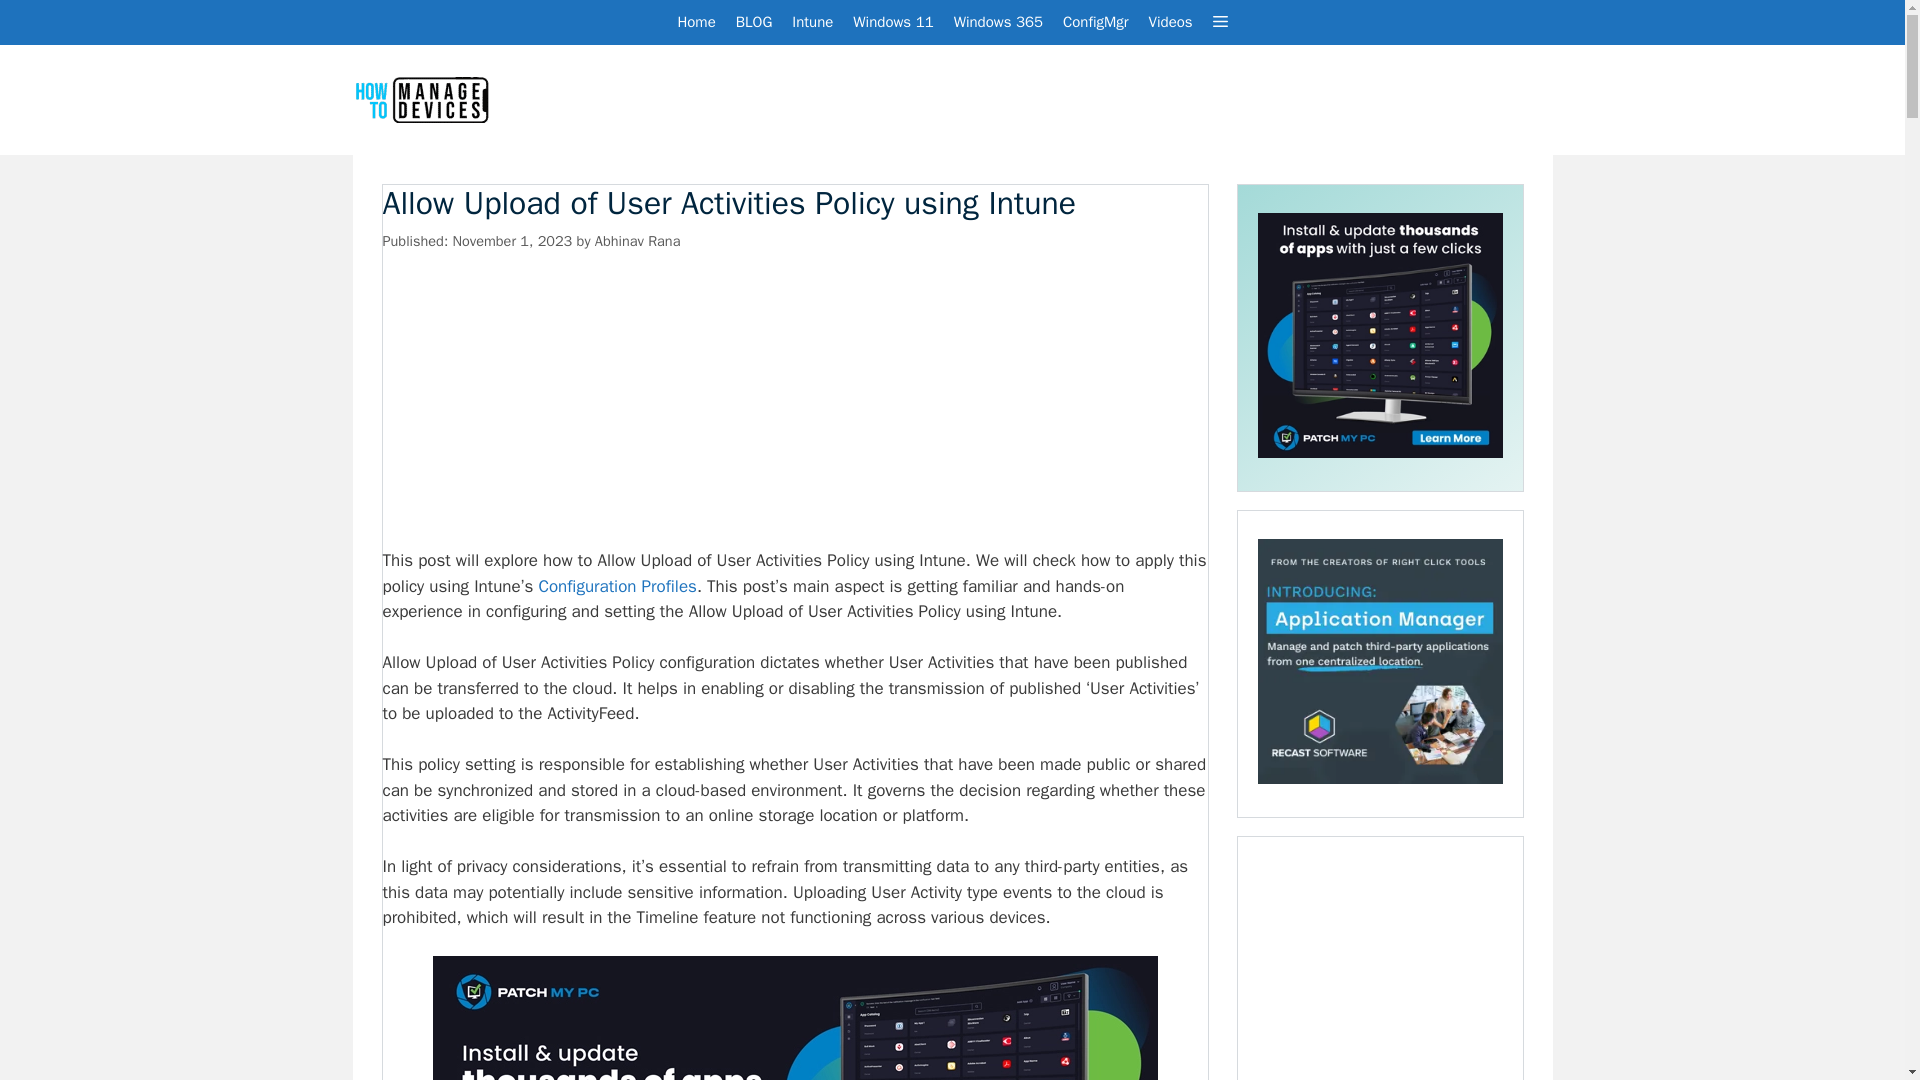 The width and height of the screenshot is (1920, 1080). What do you see at coordinates (794, 400) in the screenshot?
I see `Advertisement` at bounding box center [794, 400].